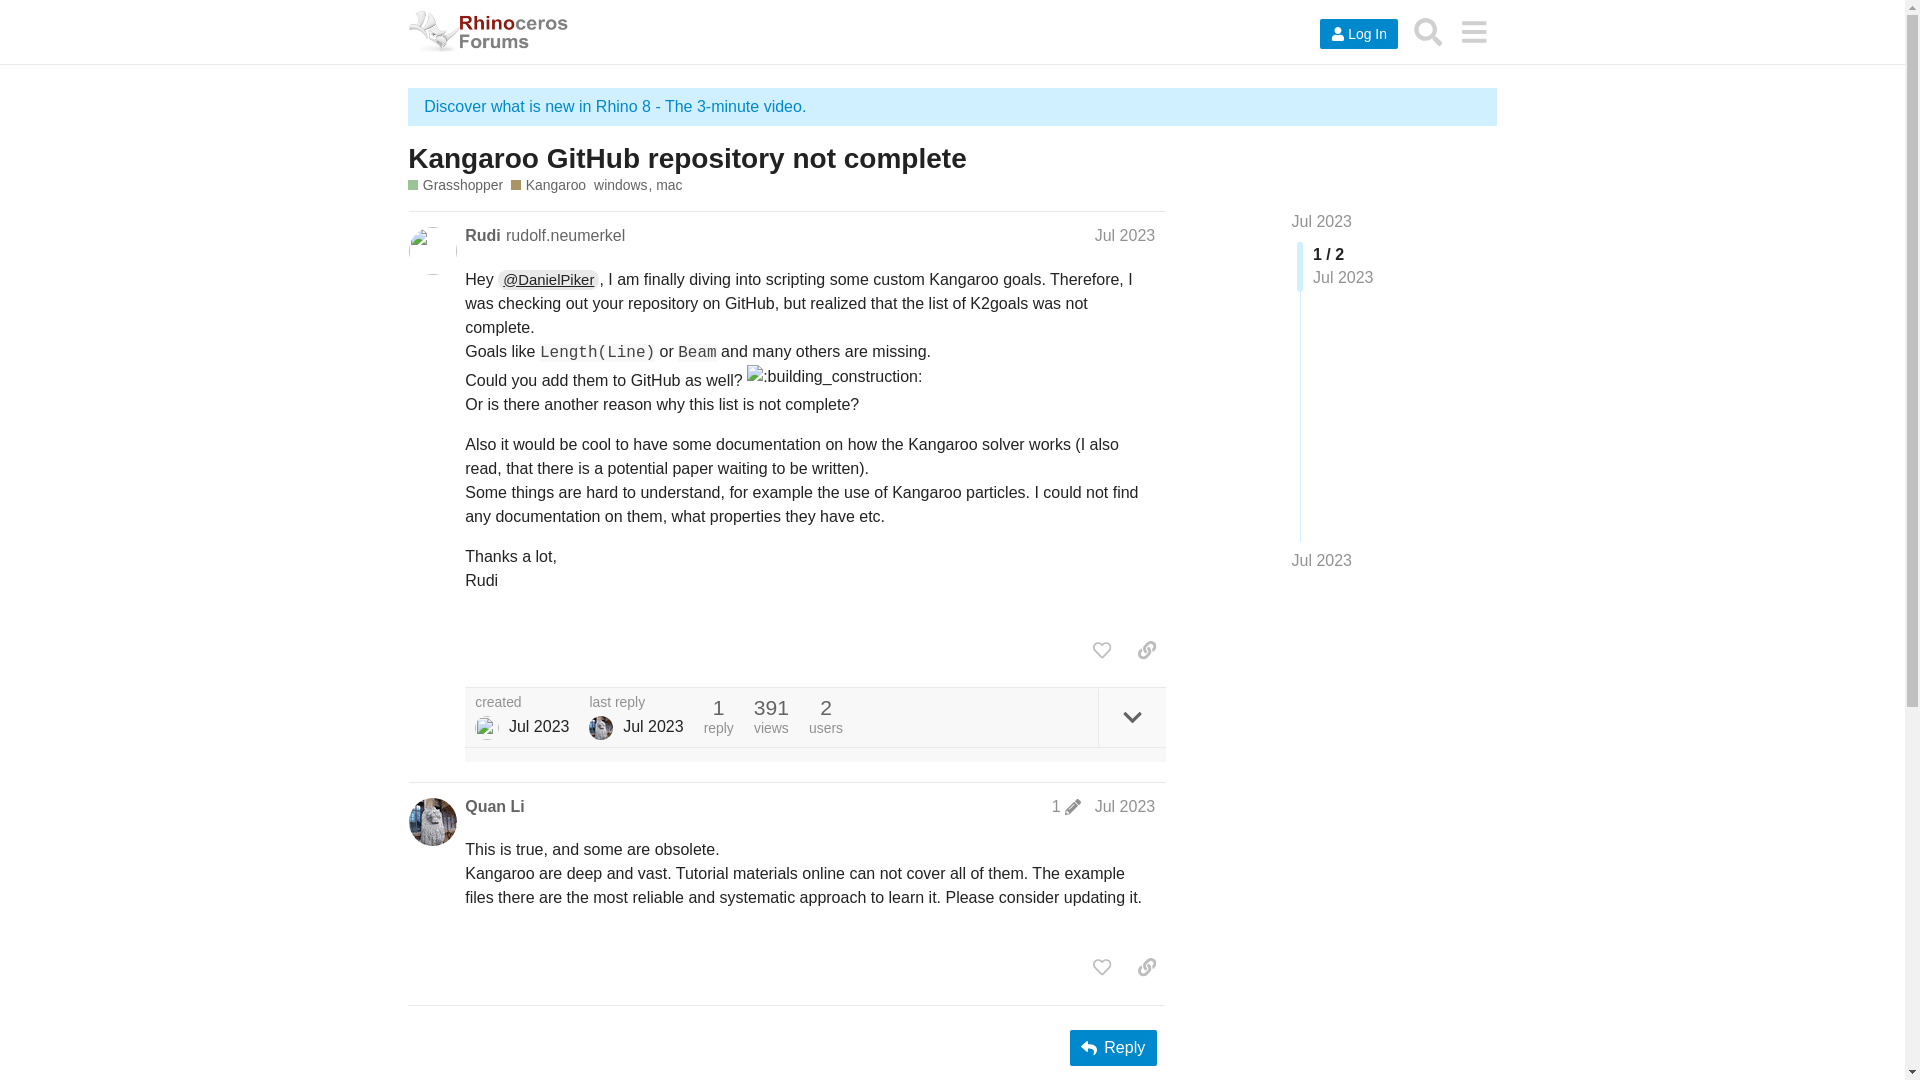  What do you see at coordinates (539, 726) in the screenshot?
I see `Jul 19, 2023 6:13 am` at bounding box center [539, 726].